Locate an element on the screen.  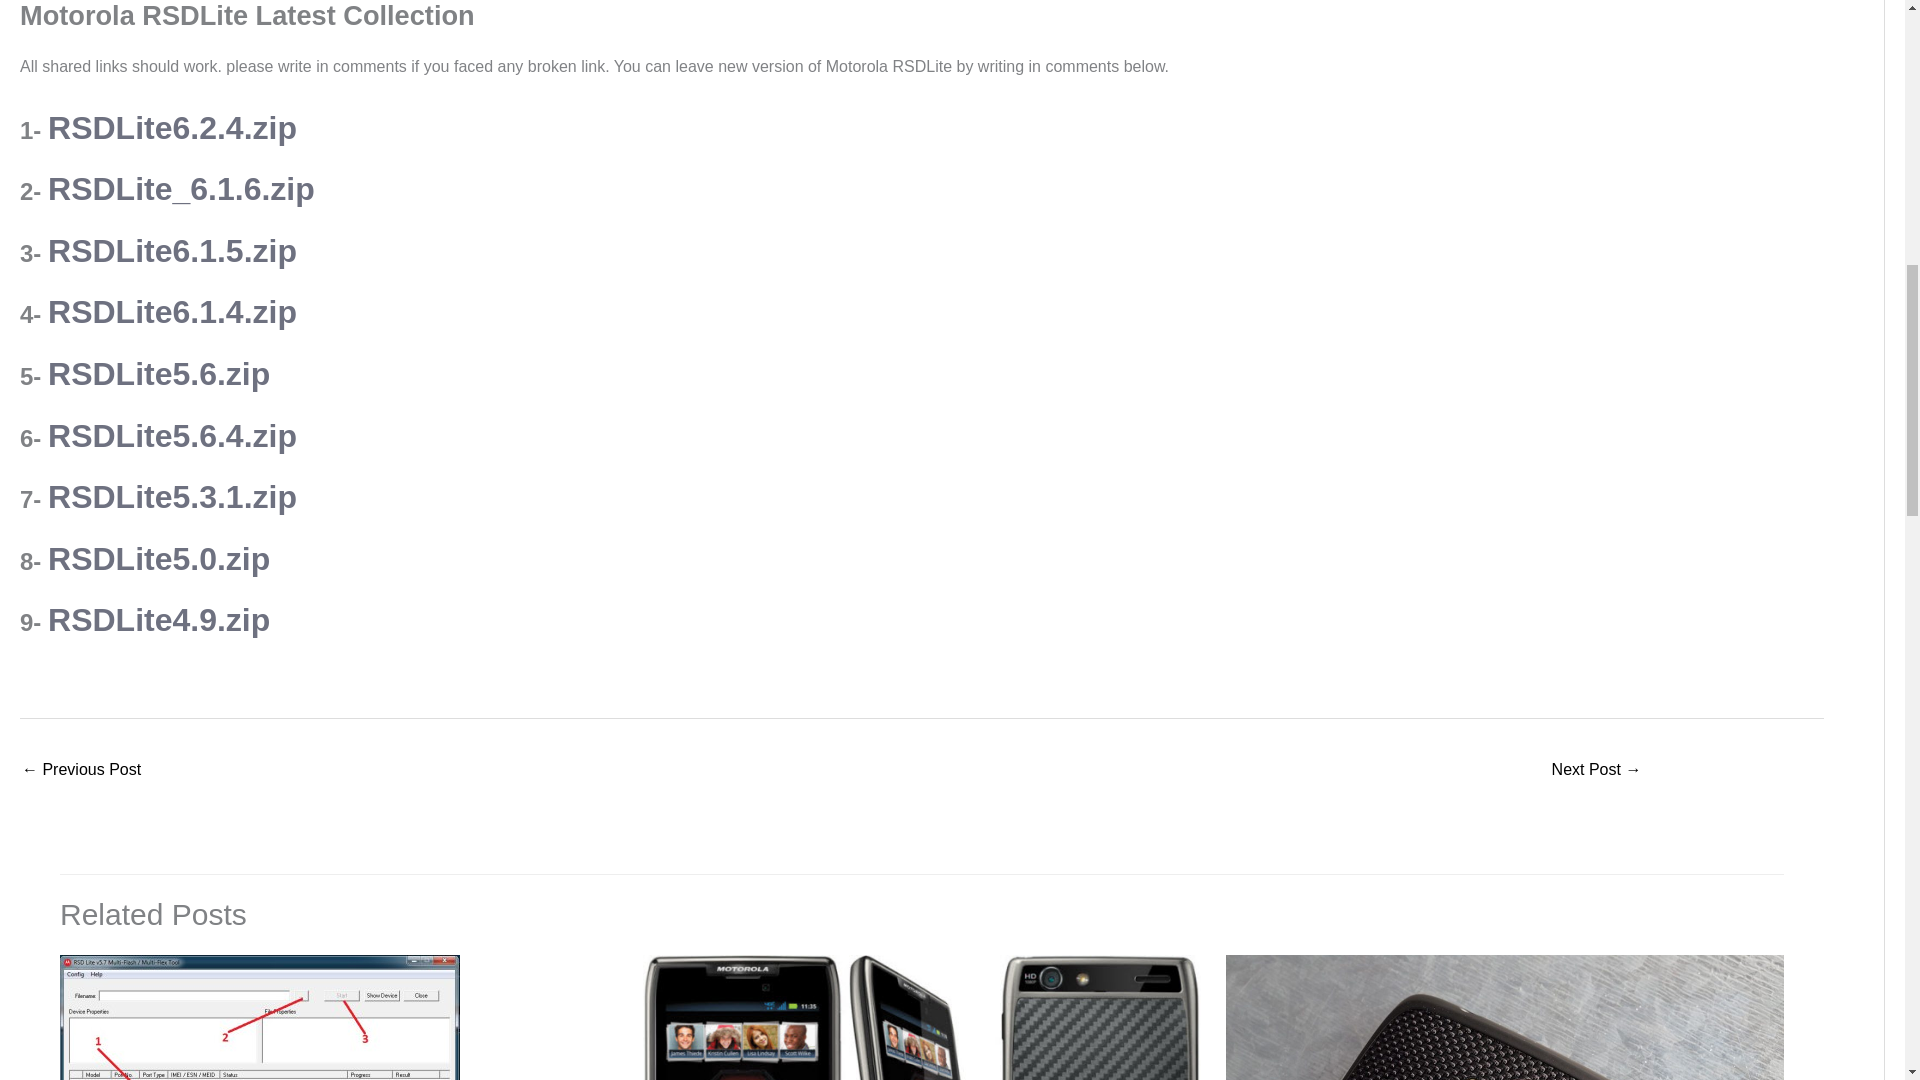
Most Common Android Smartphone Software Faults is located at coordinates (80, 770).